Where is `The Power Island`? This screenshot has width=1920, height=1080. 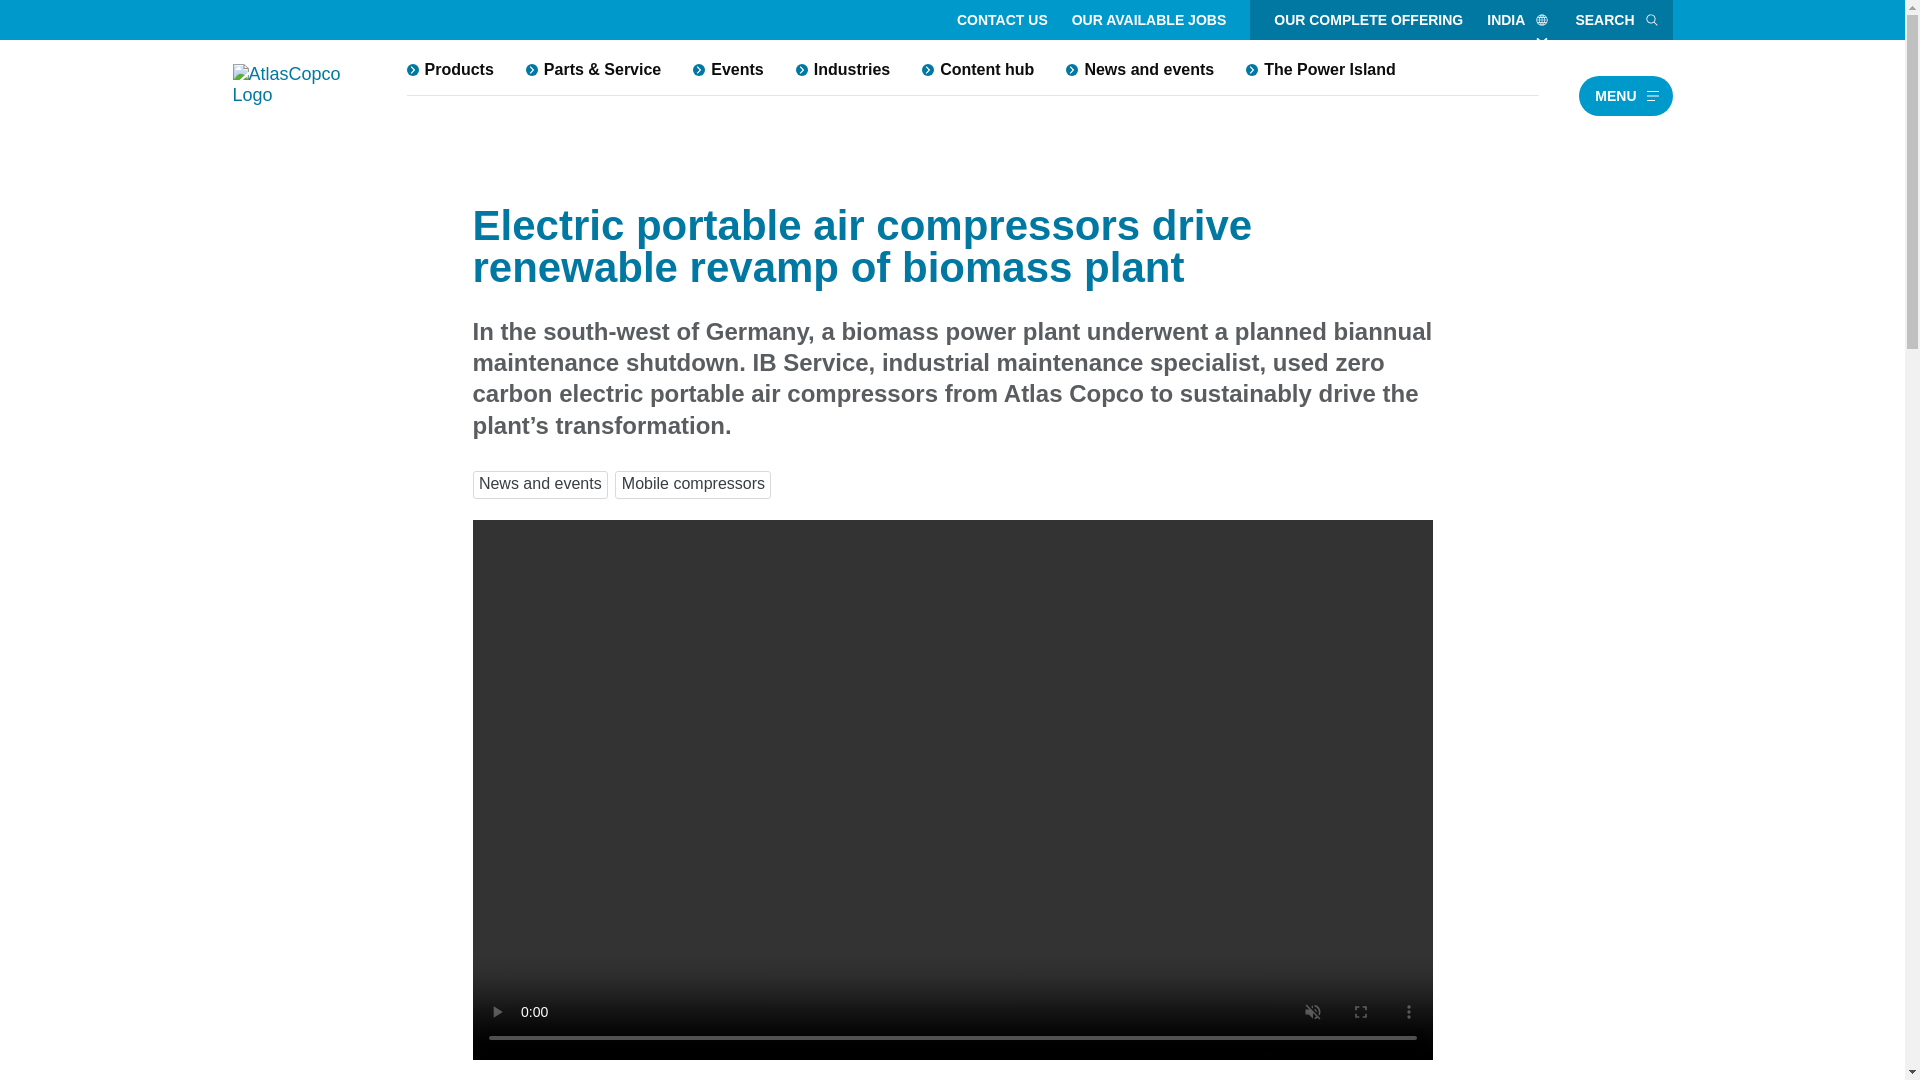
The Power Island is located at coordinates (1320, 69).